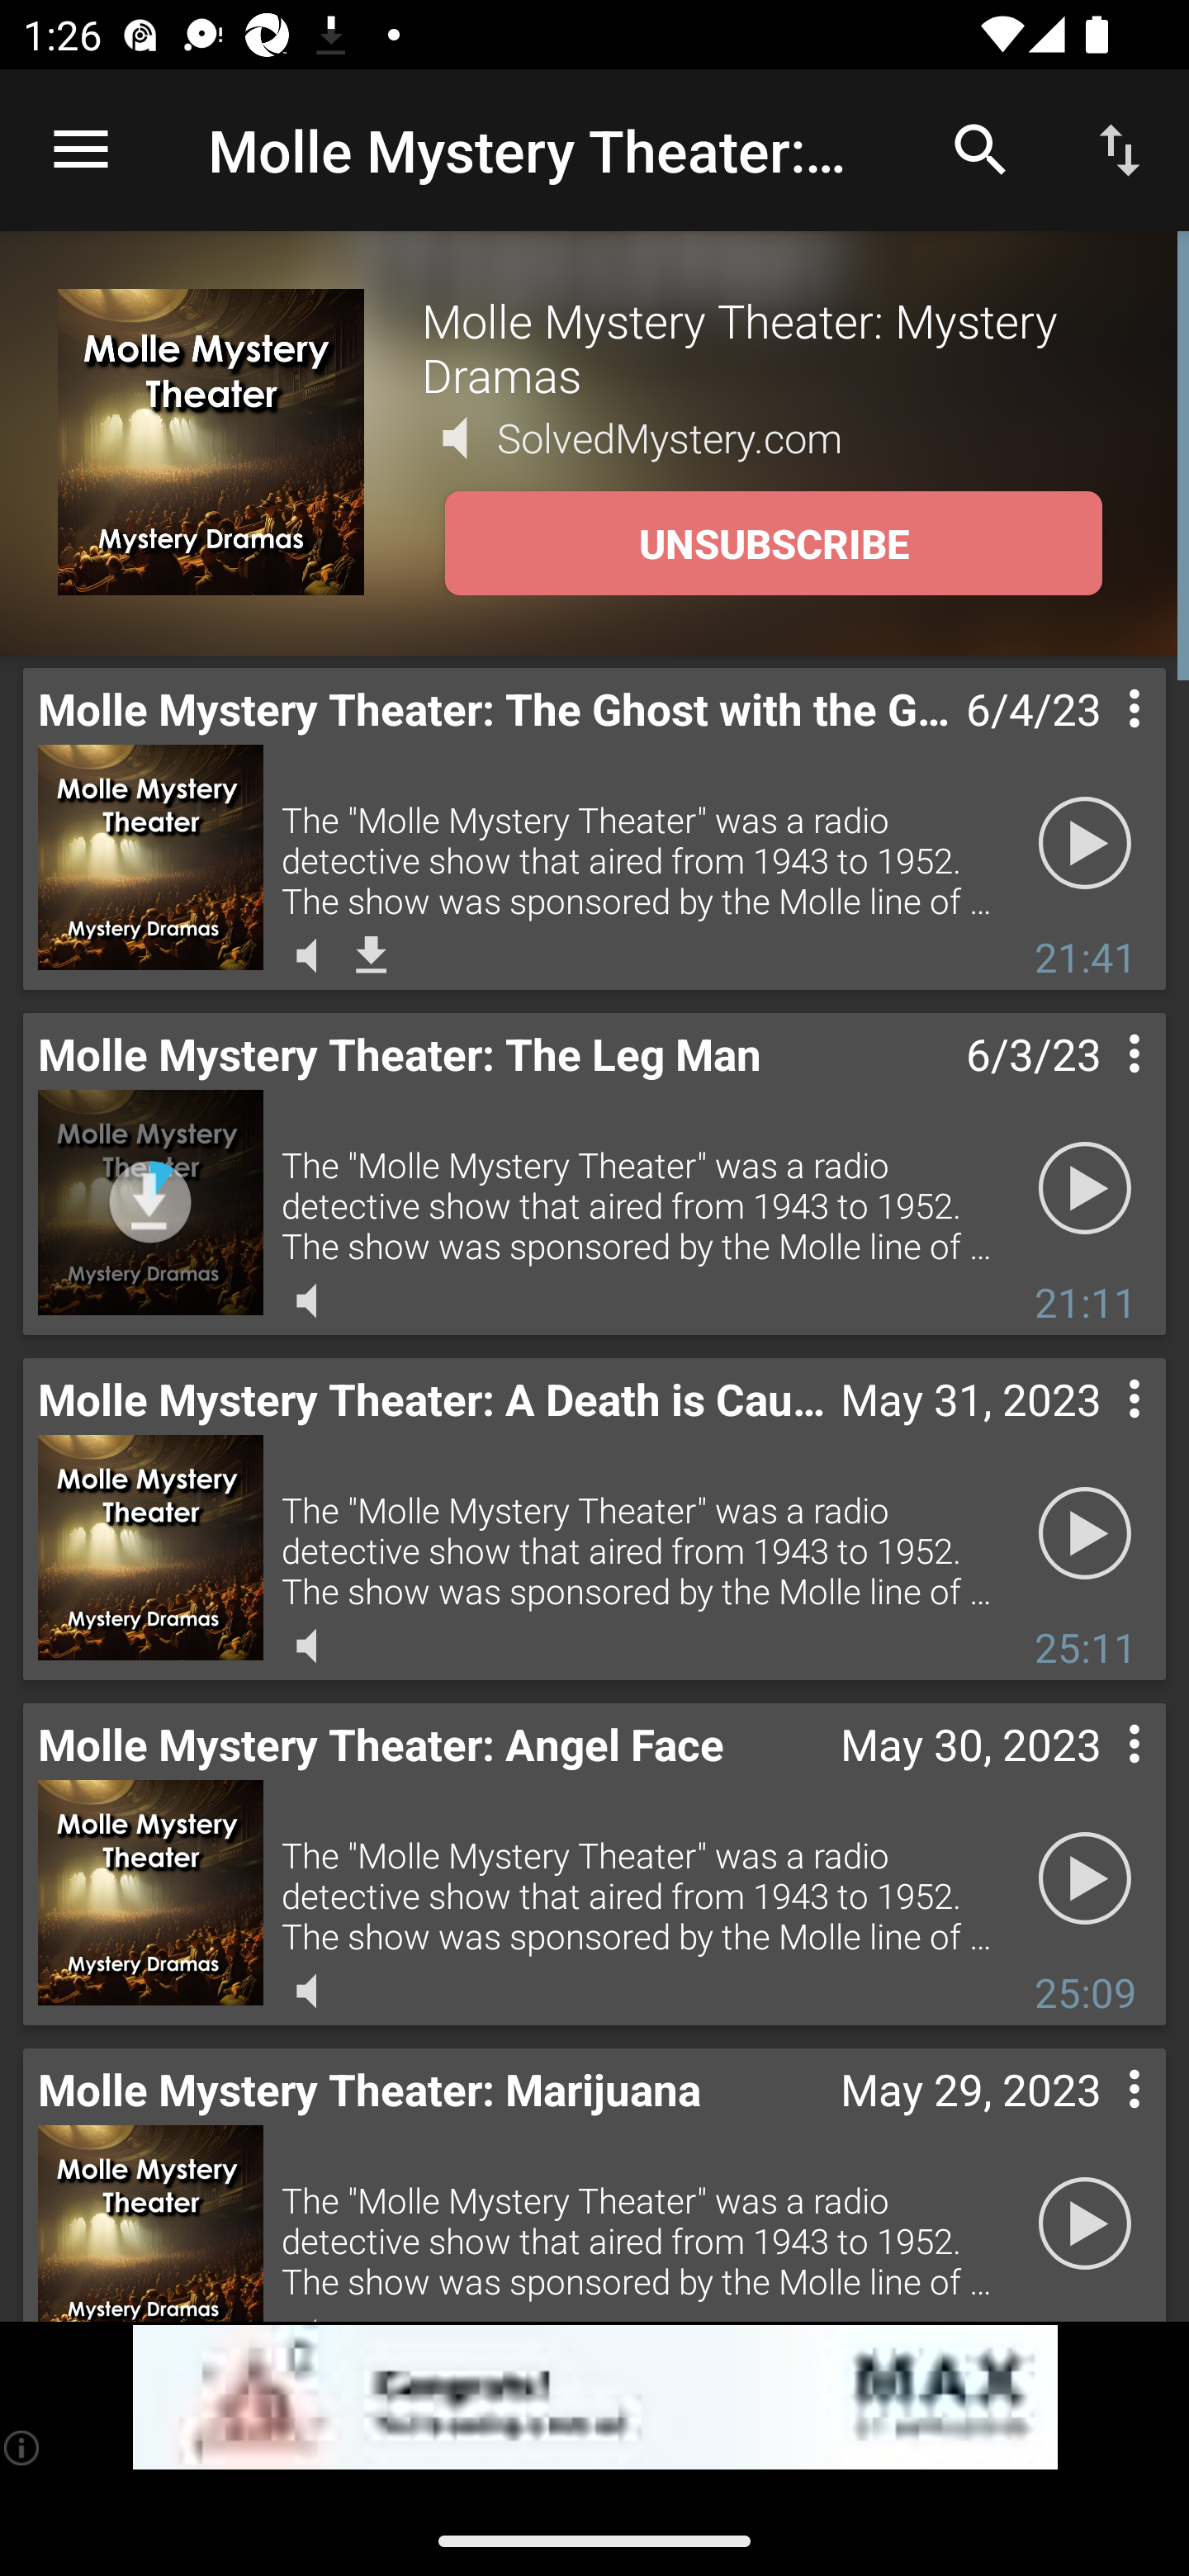  Describe the element at coordinates (1120, 149) in the screenshot. I see `Sort` at that location.